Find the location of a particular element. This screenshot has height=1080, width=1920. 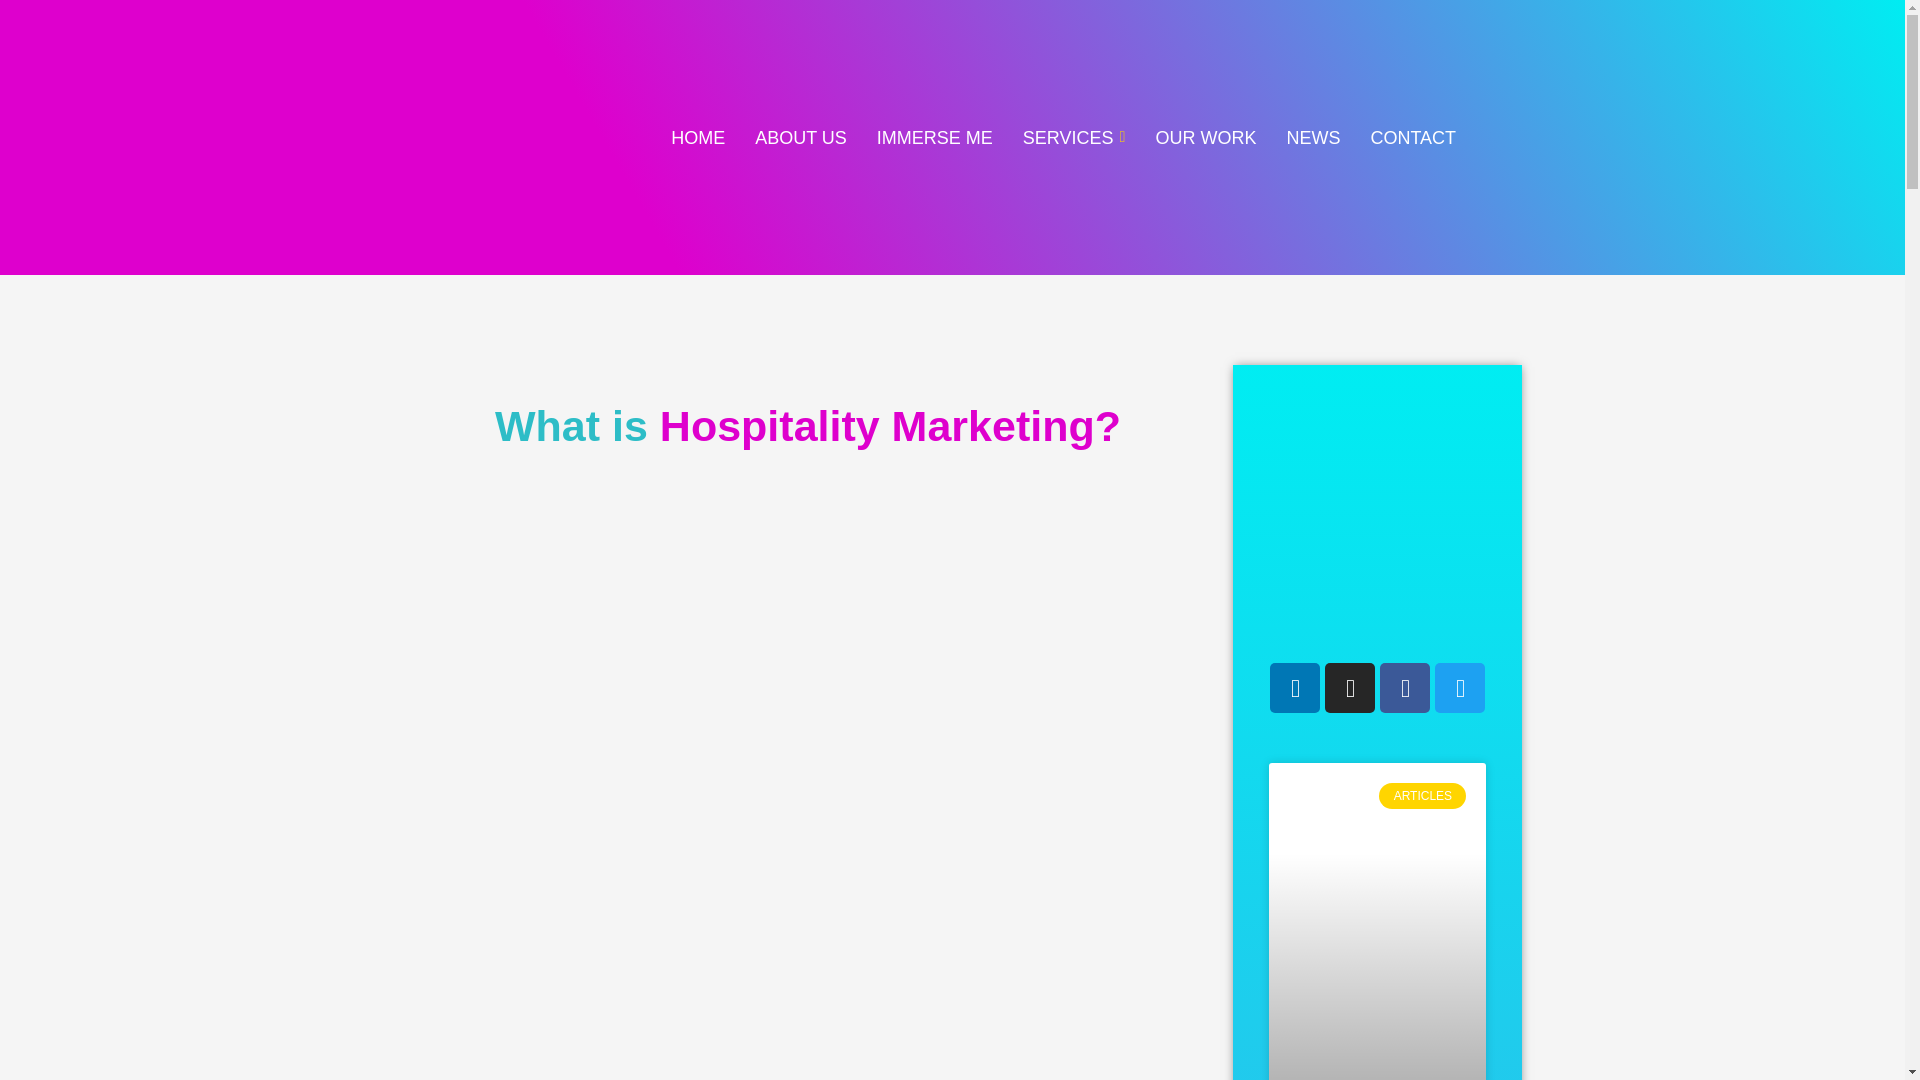

SERVICES is located at coordinates (1074, 138).